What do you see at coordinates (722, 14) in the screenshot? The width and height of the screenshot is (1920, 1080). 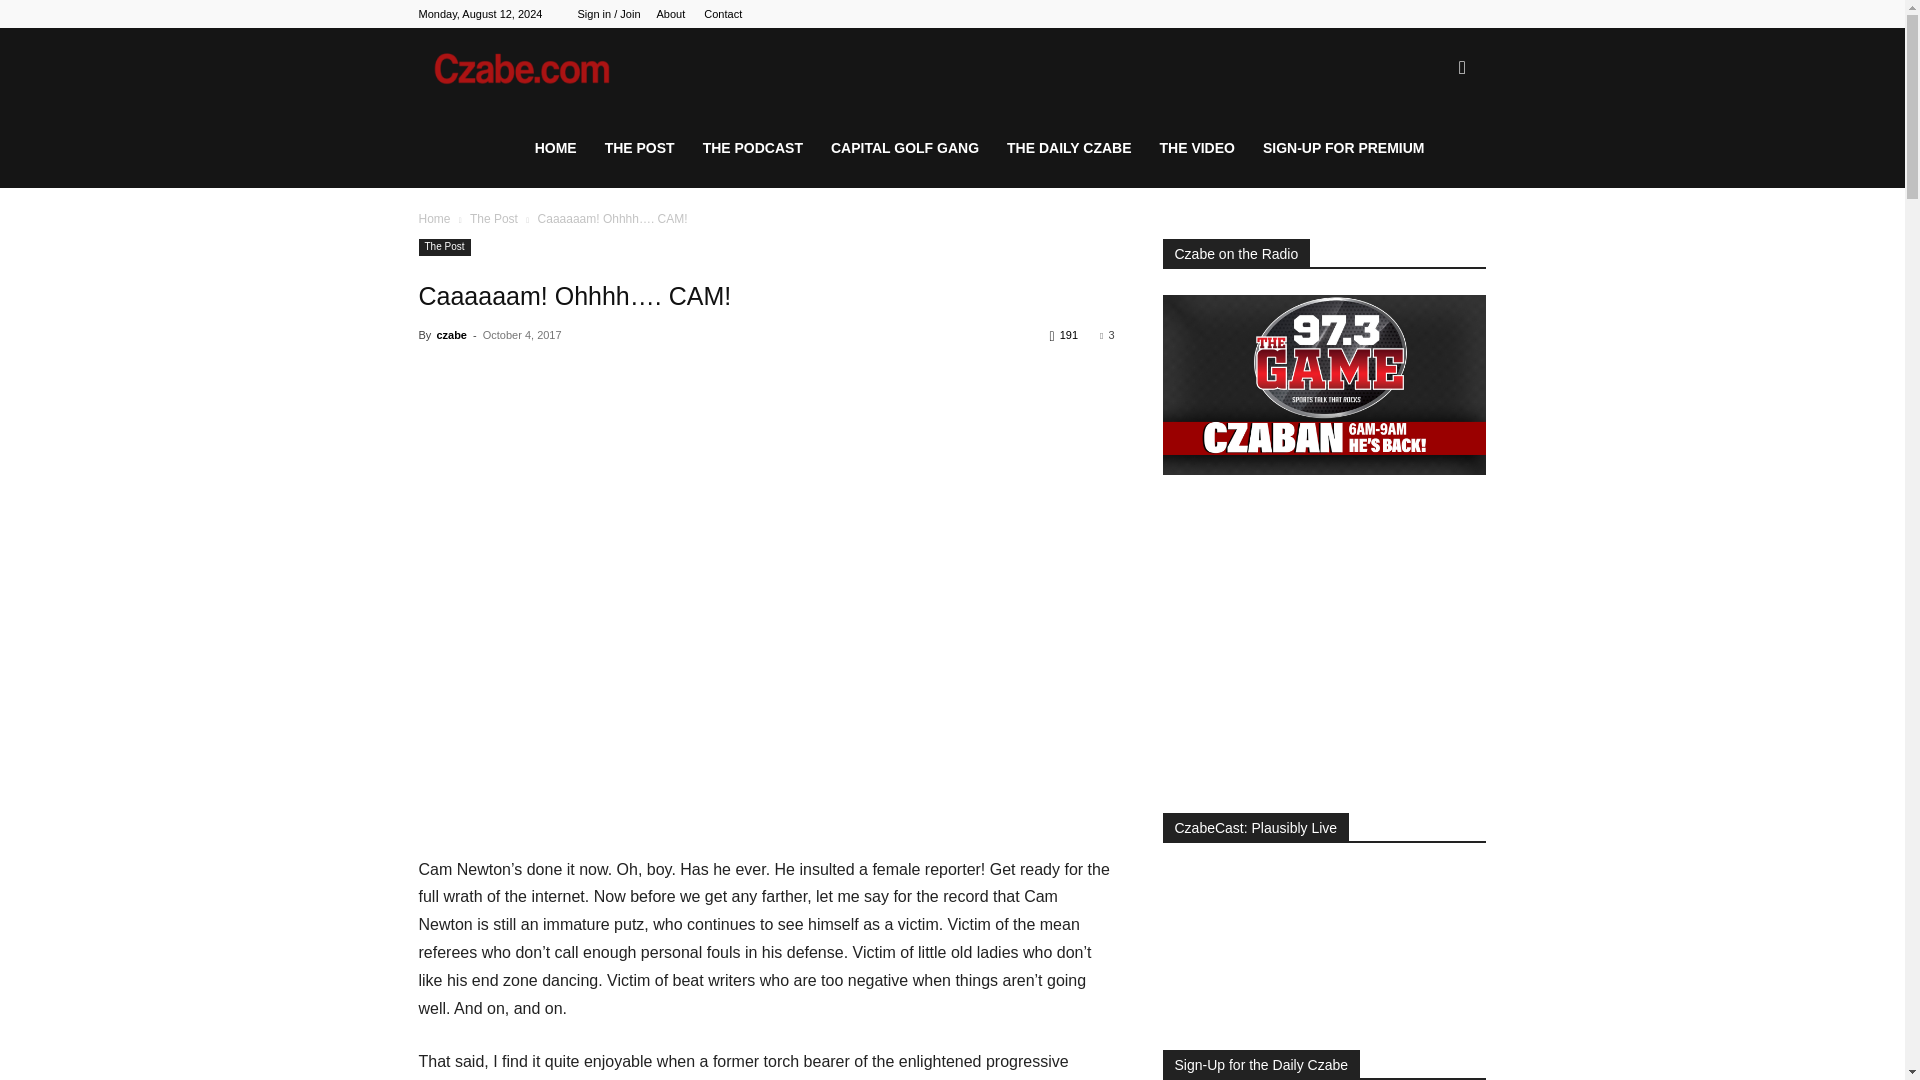 I see `Contact` at bounding box center [722, 14].